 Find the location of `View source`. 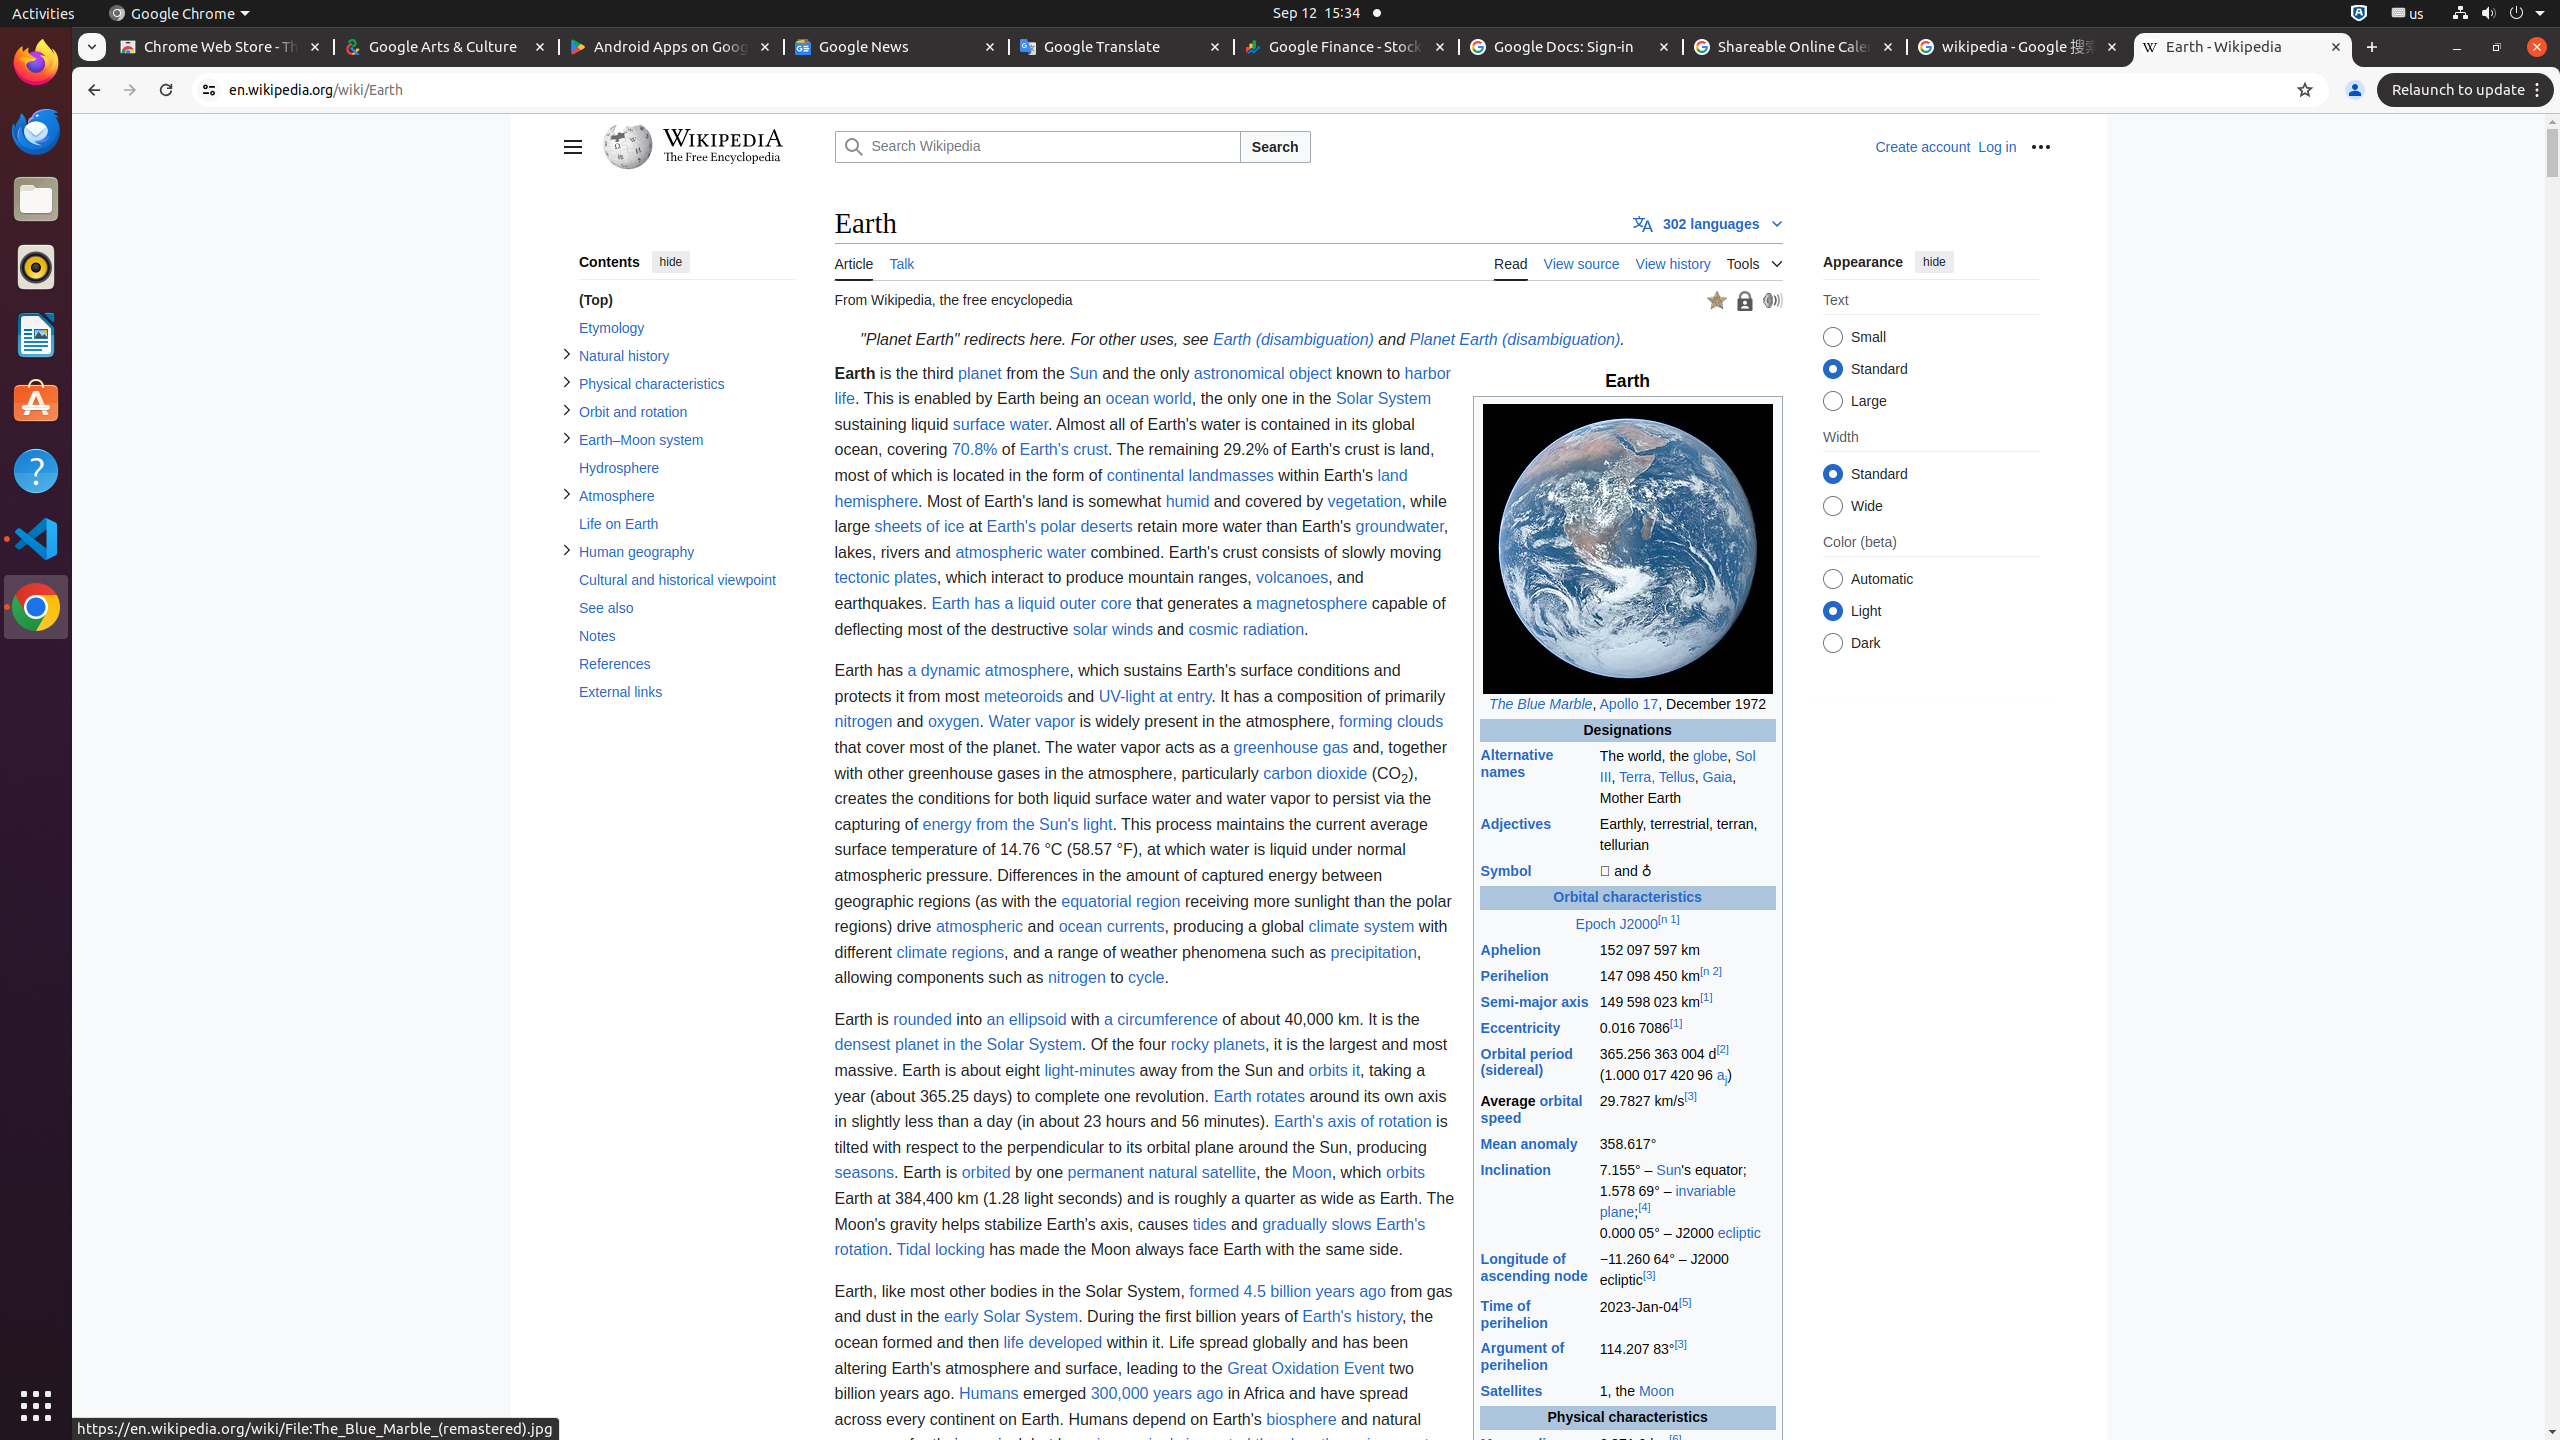

View source is located at coordinates (1582, 262).